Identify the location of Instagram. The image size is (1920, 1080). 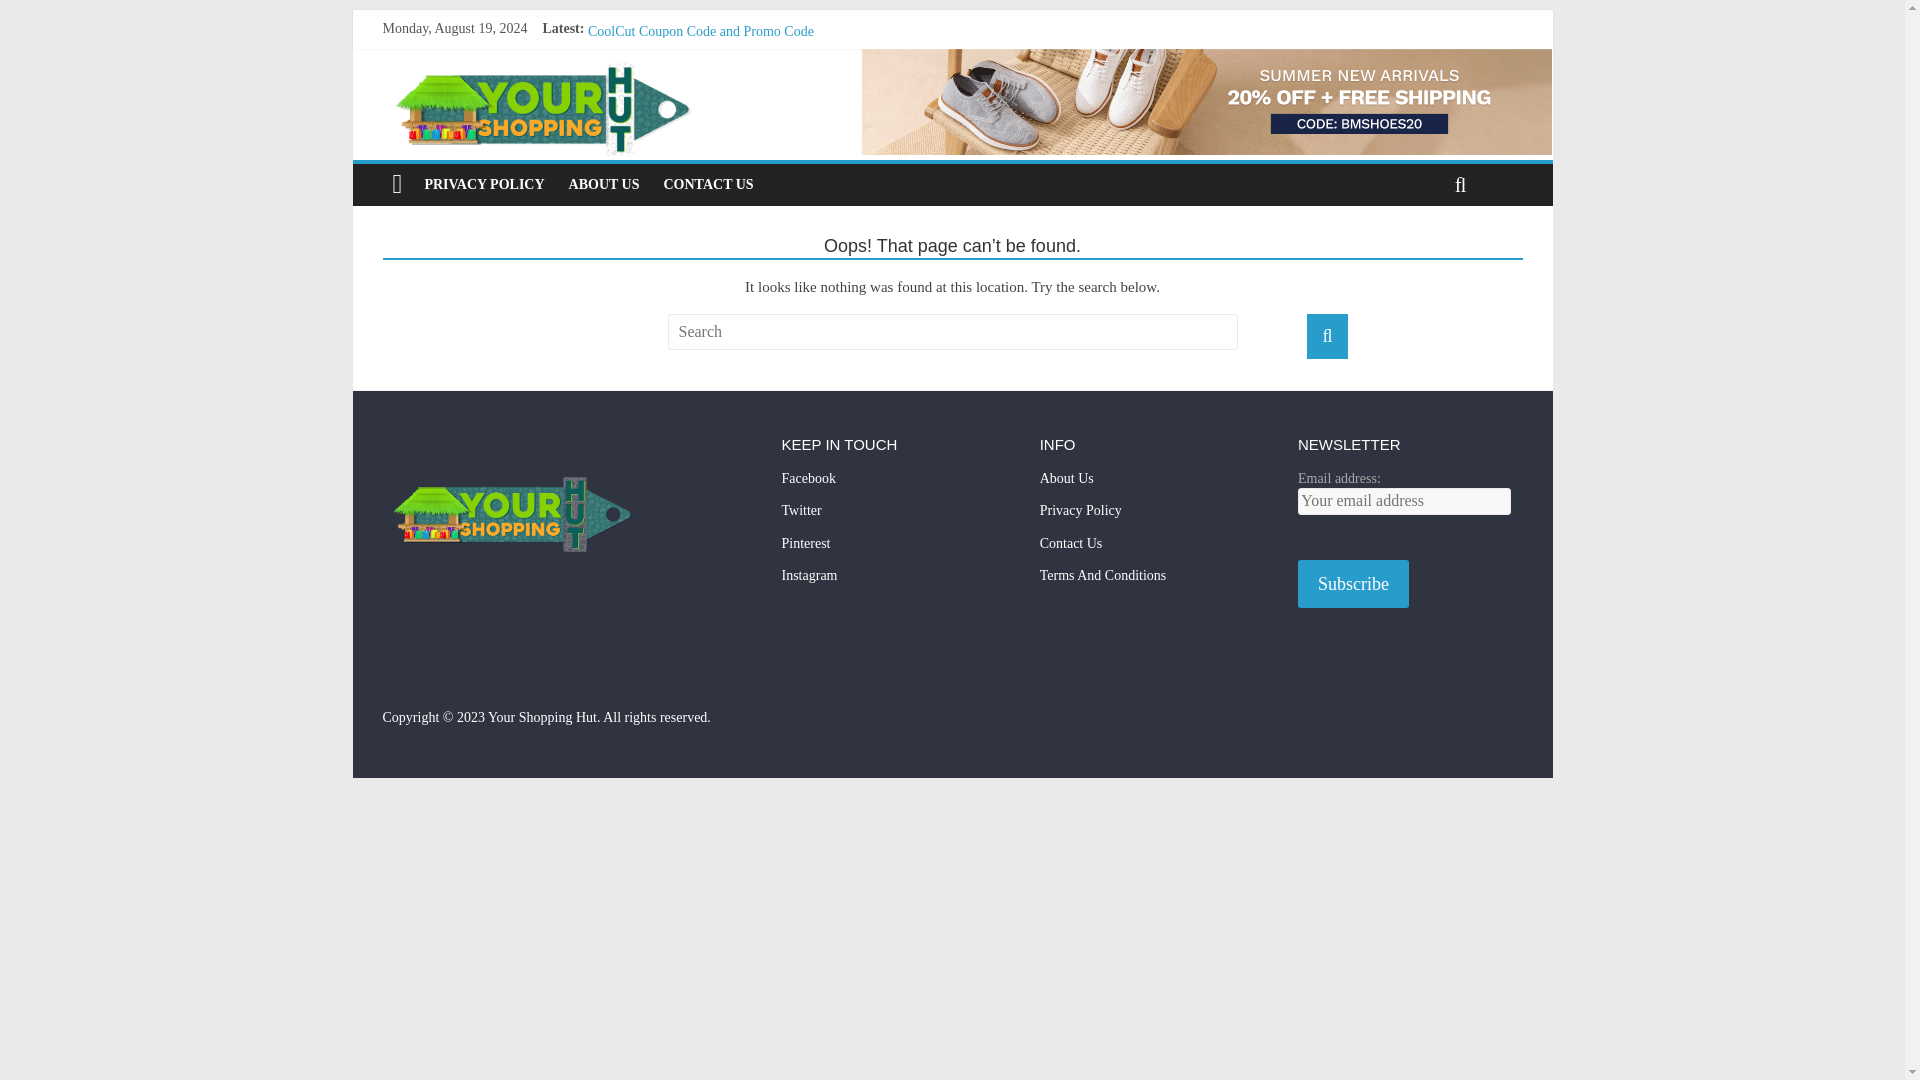
(894, 582).